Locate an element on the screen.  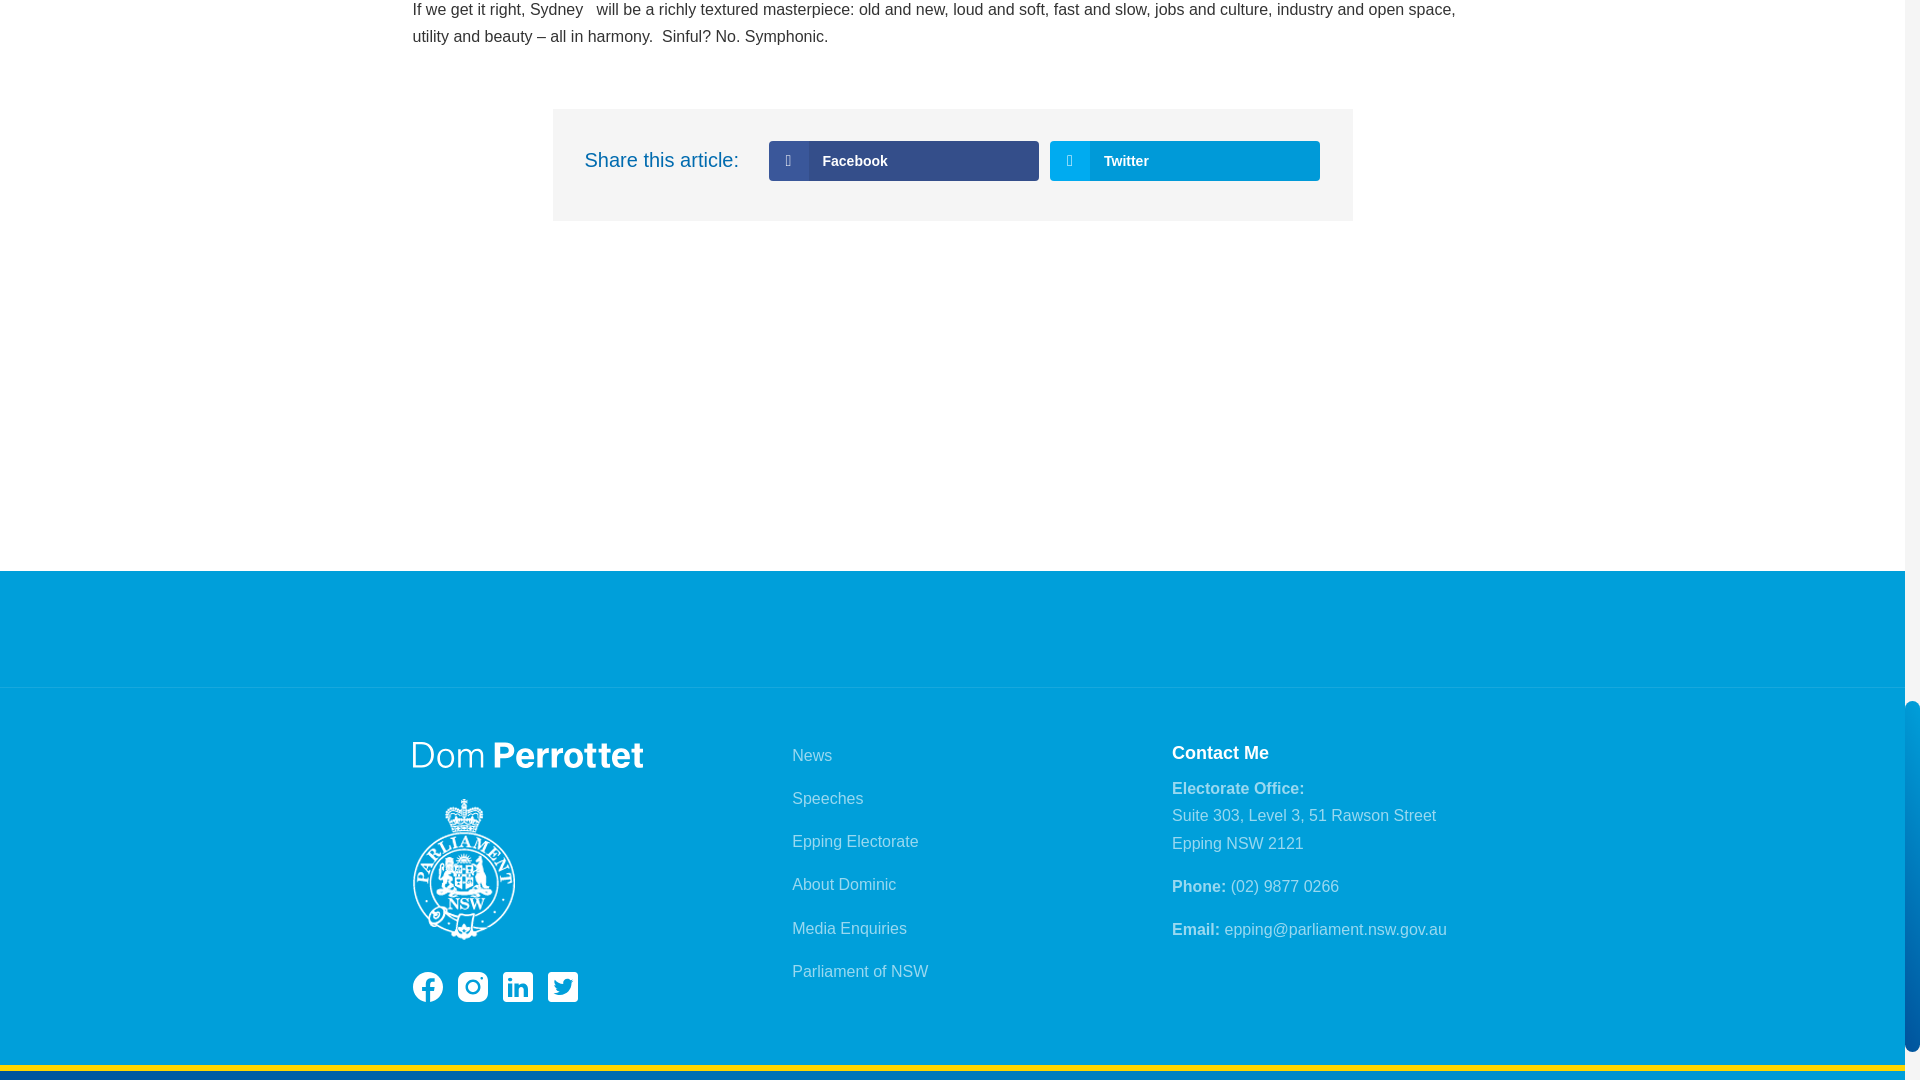
News is located at coordinates (811, 755).